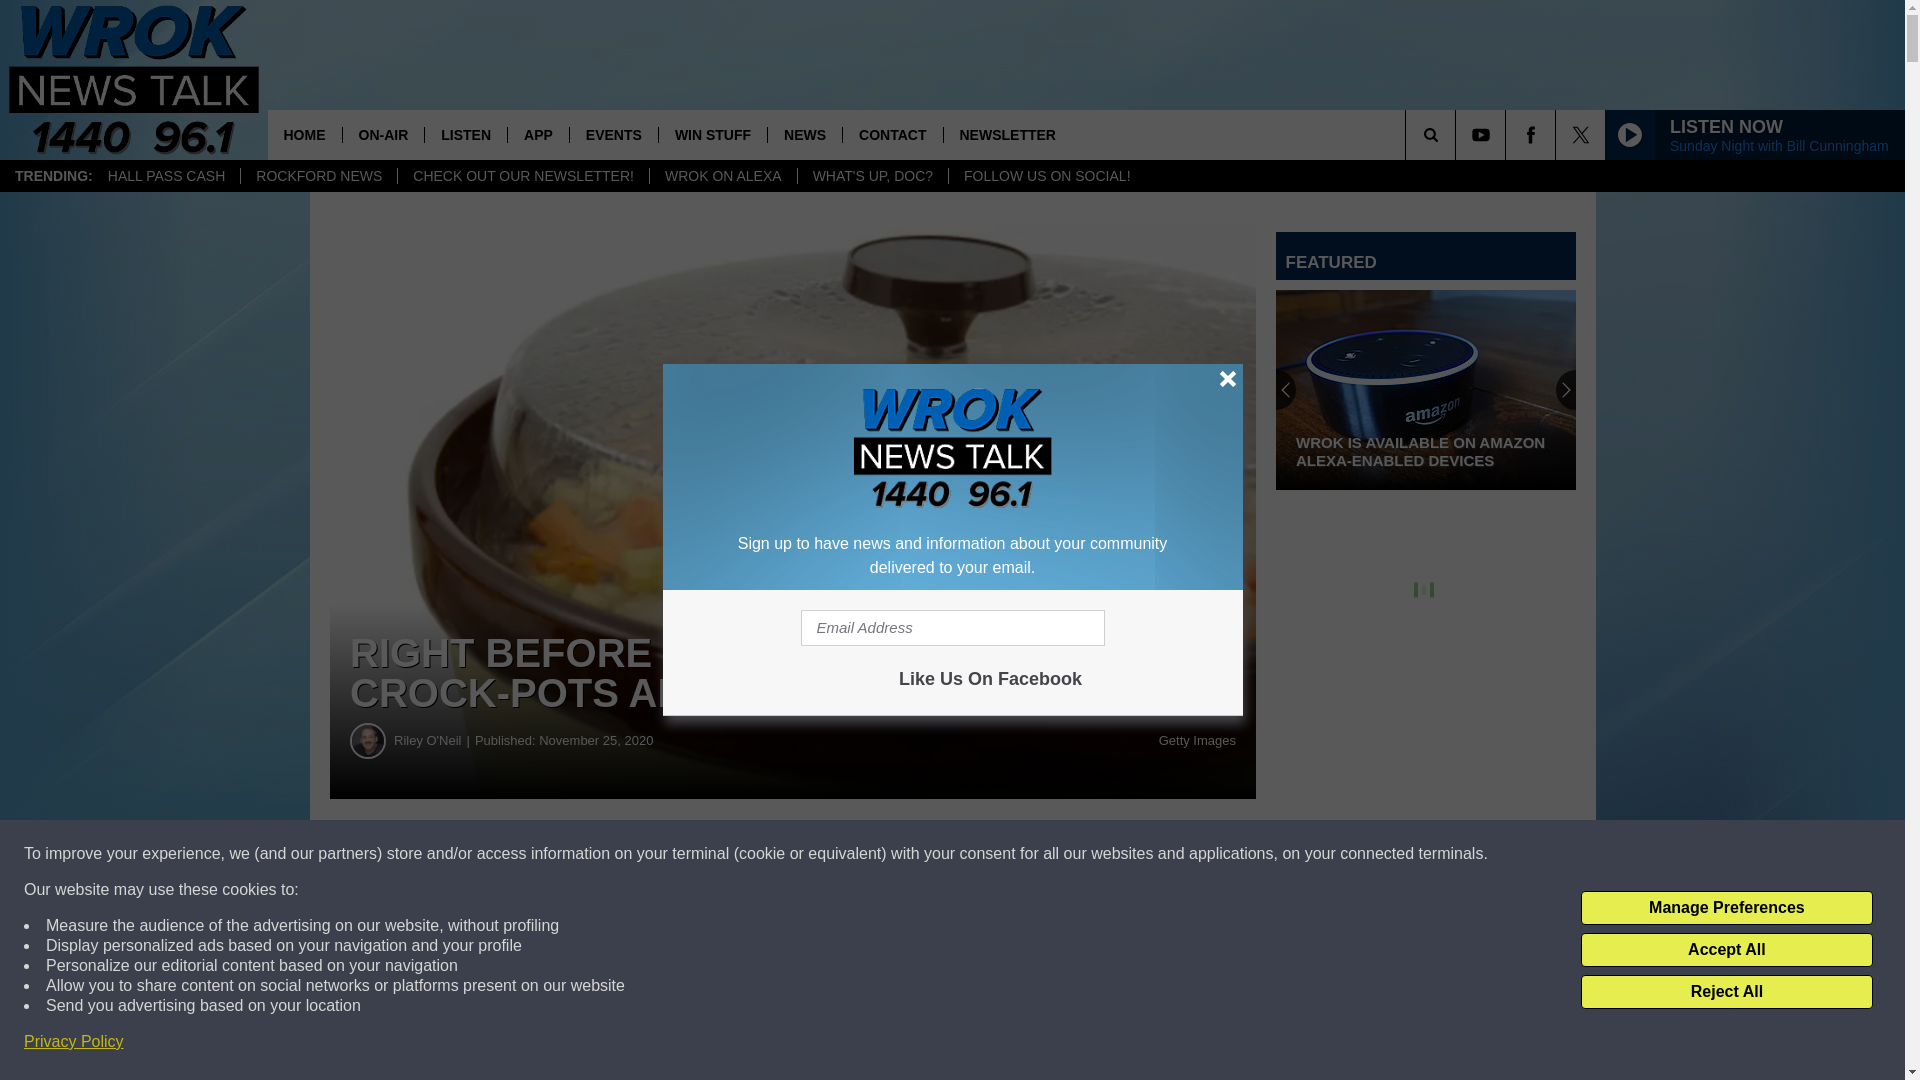 The width and height of the screenshot is (1920, 1080). I want to click on Email Address, so click(952, 628).